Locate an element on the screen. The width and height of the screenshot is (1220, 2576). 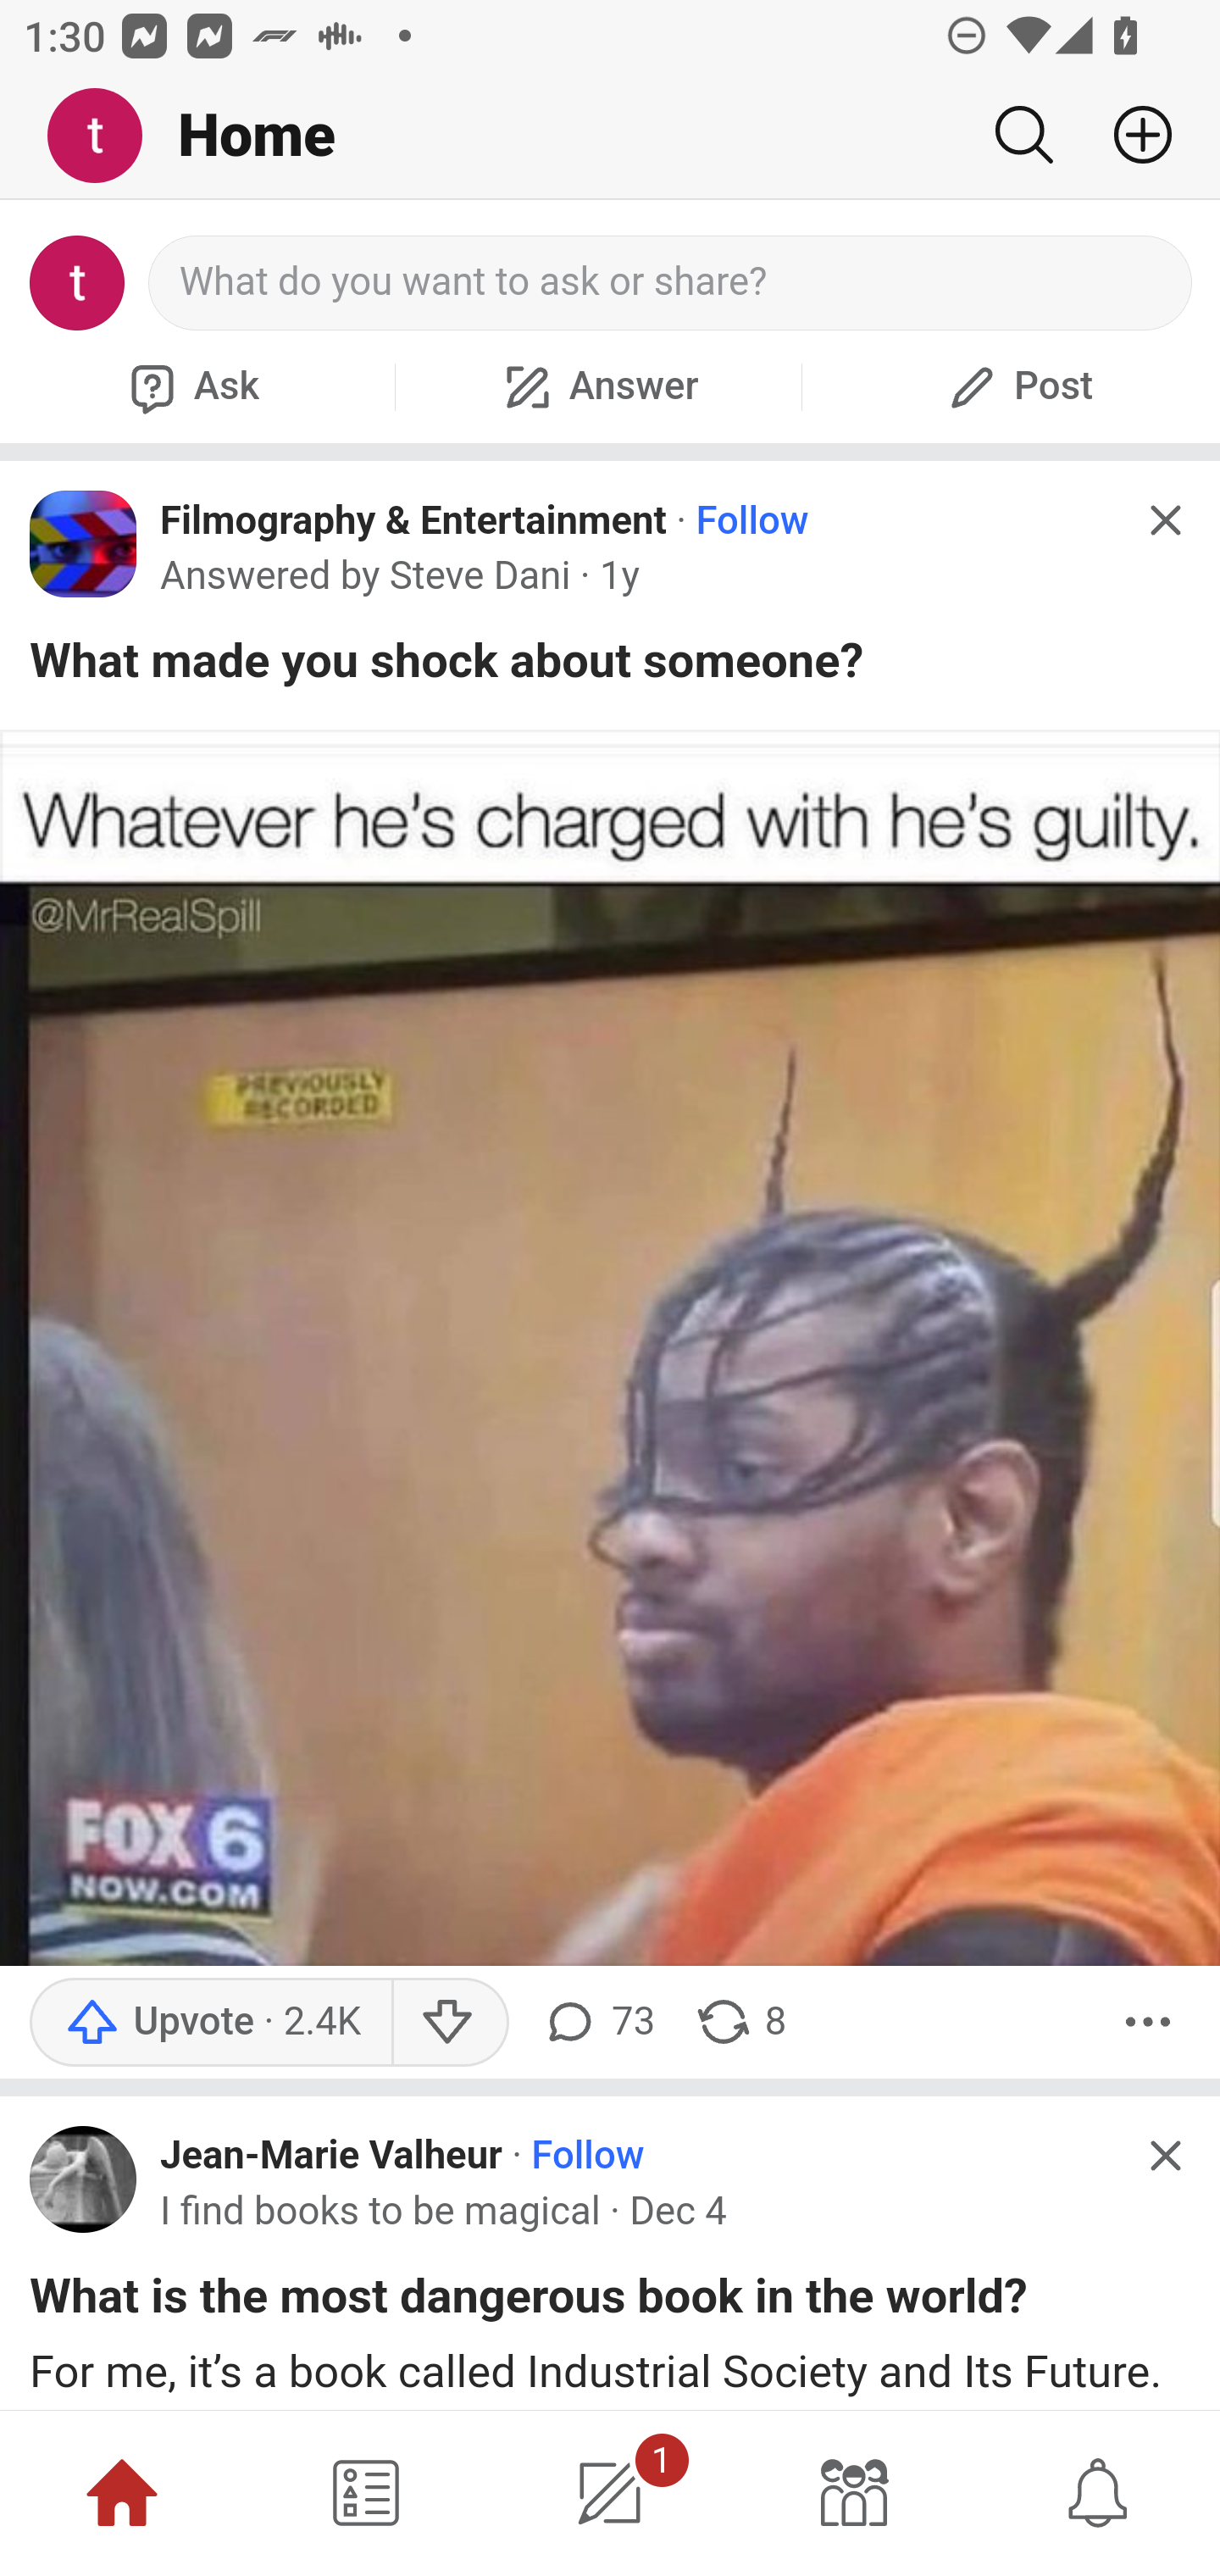
Upvote is located at coordinates (210, 2022).